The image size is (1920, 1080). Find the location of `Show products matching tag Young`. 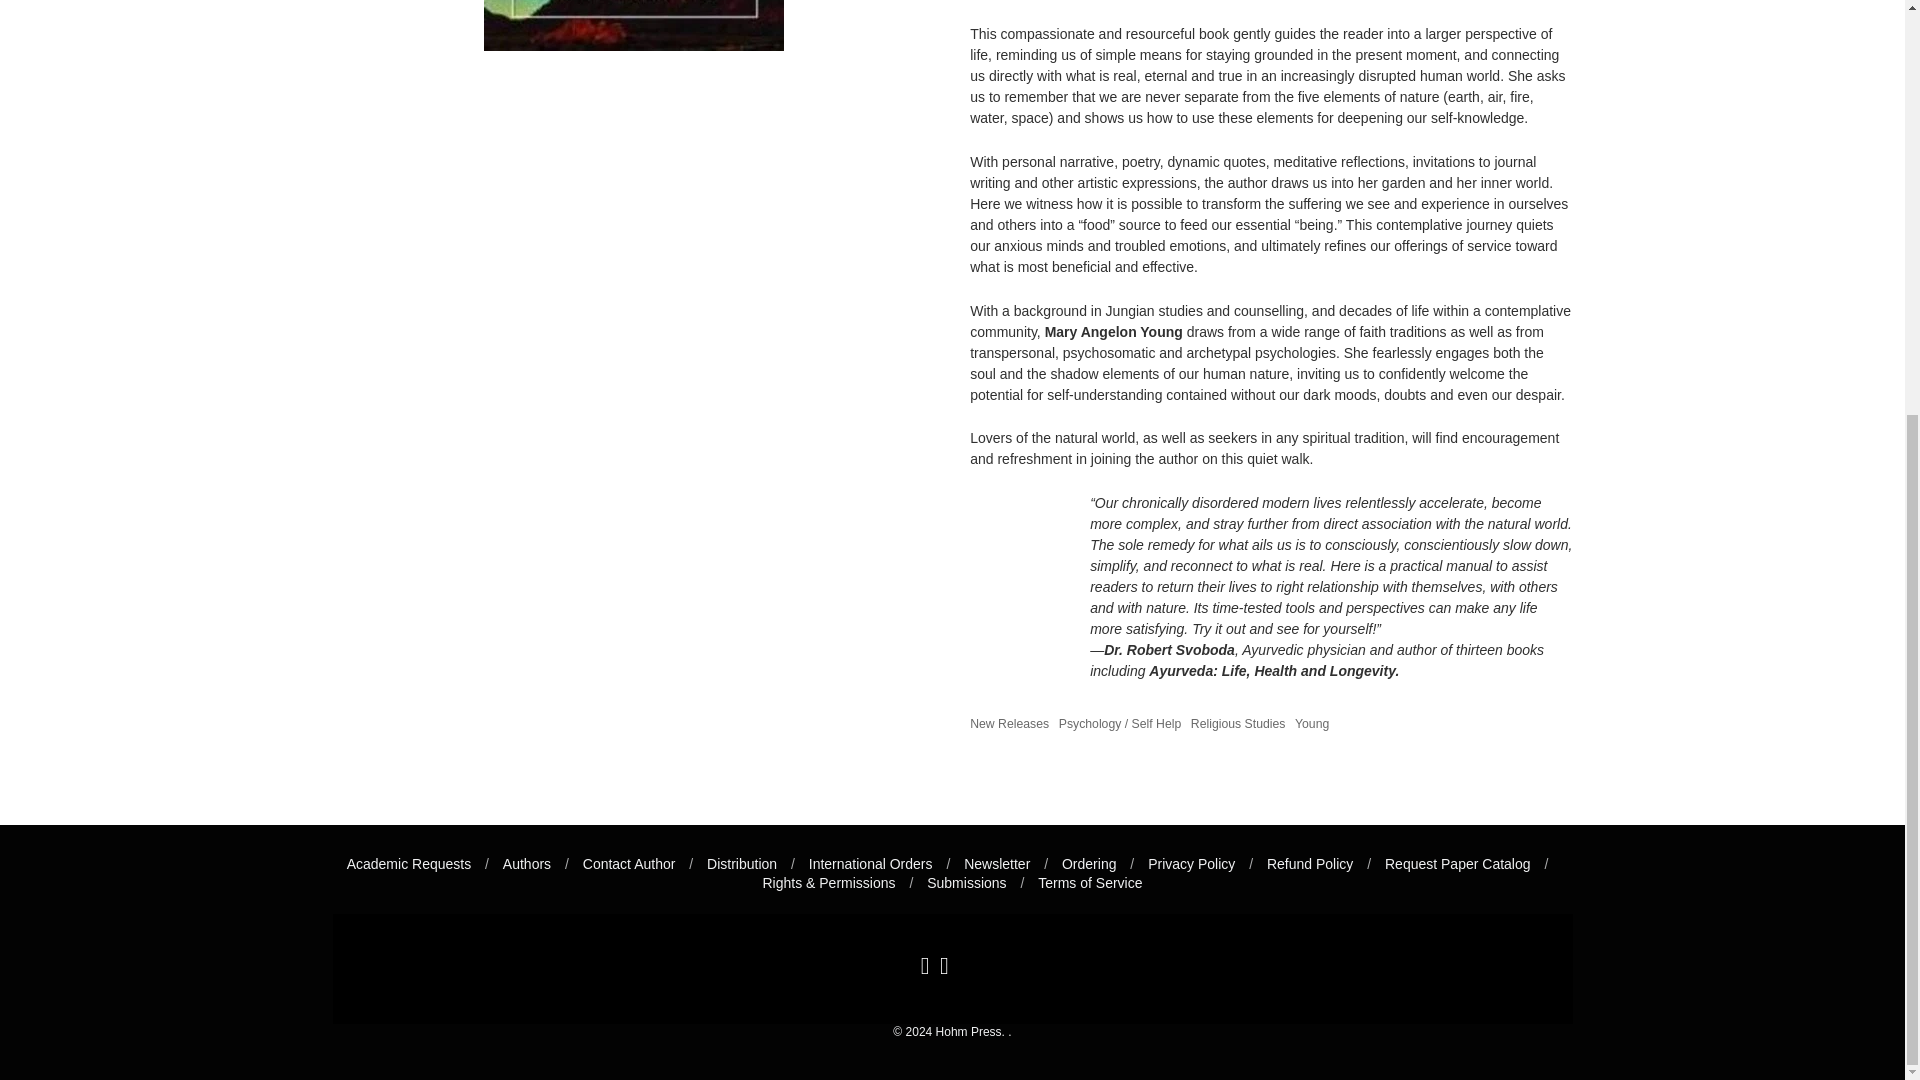

Show products matching tag Young is located at coordinates (1311, 724).